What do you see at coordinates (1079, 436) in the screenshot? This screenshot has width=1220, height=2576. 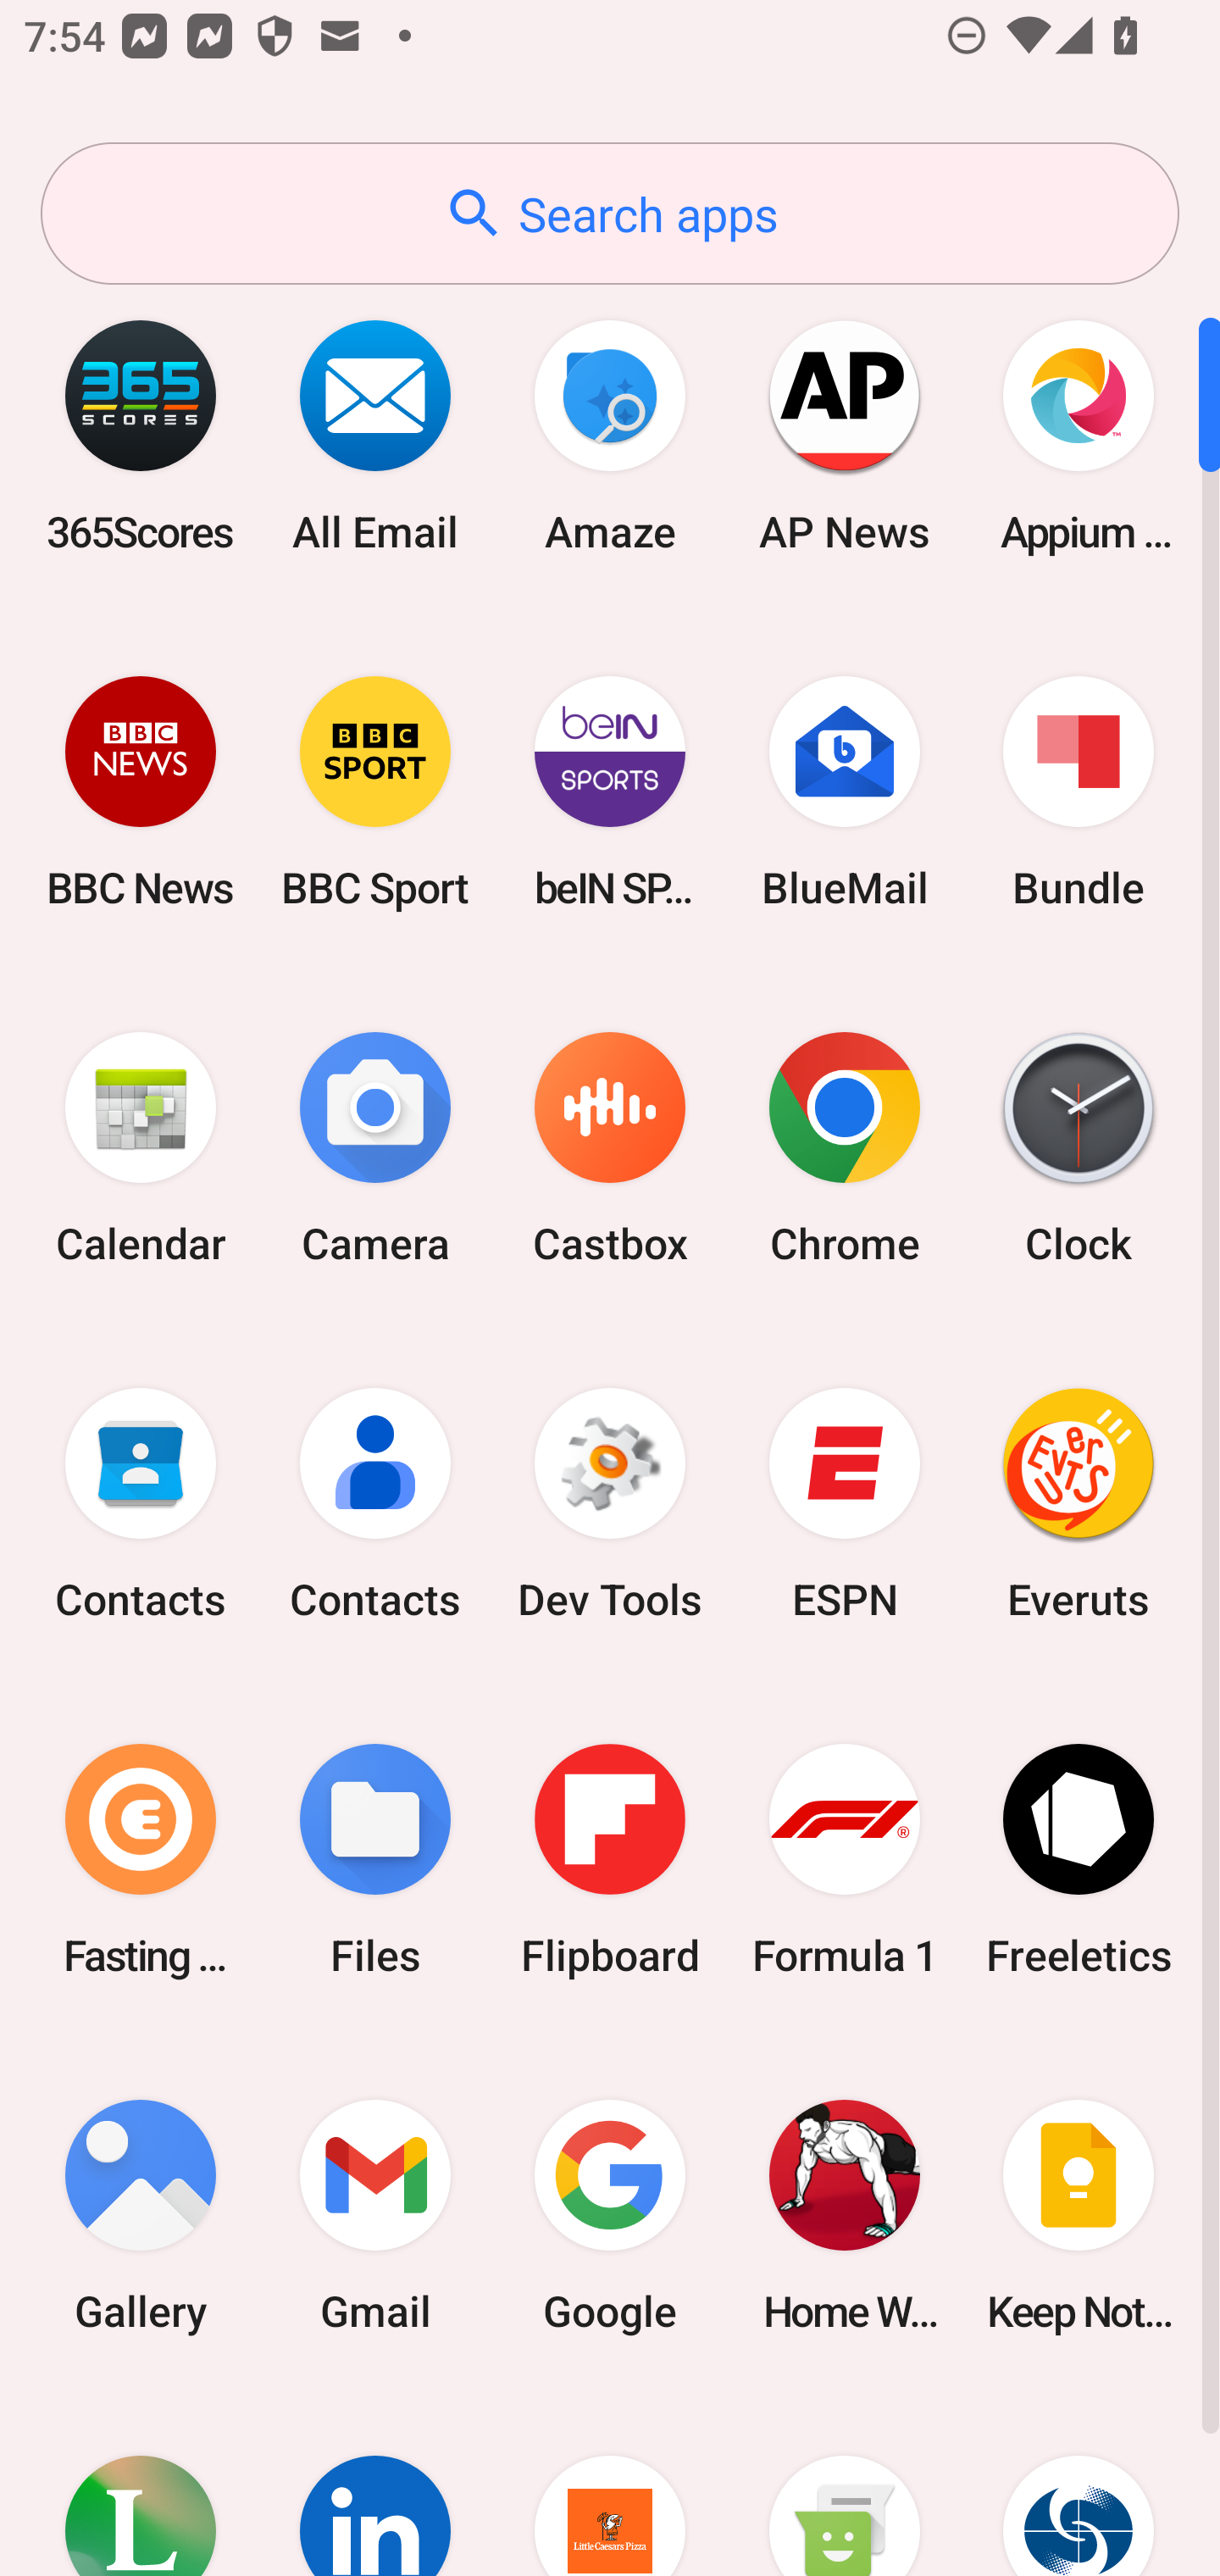 I see `Appium Settings` at bounding box center [1079, 436].